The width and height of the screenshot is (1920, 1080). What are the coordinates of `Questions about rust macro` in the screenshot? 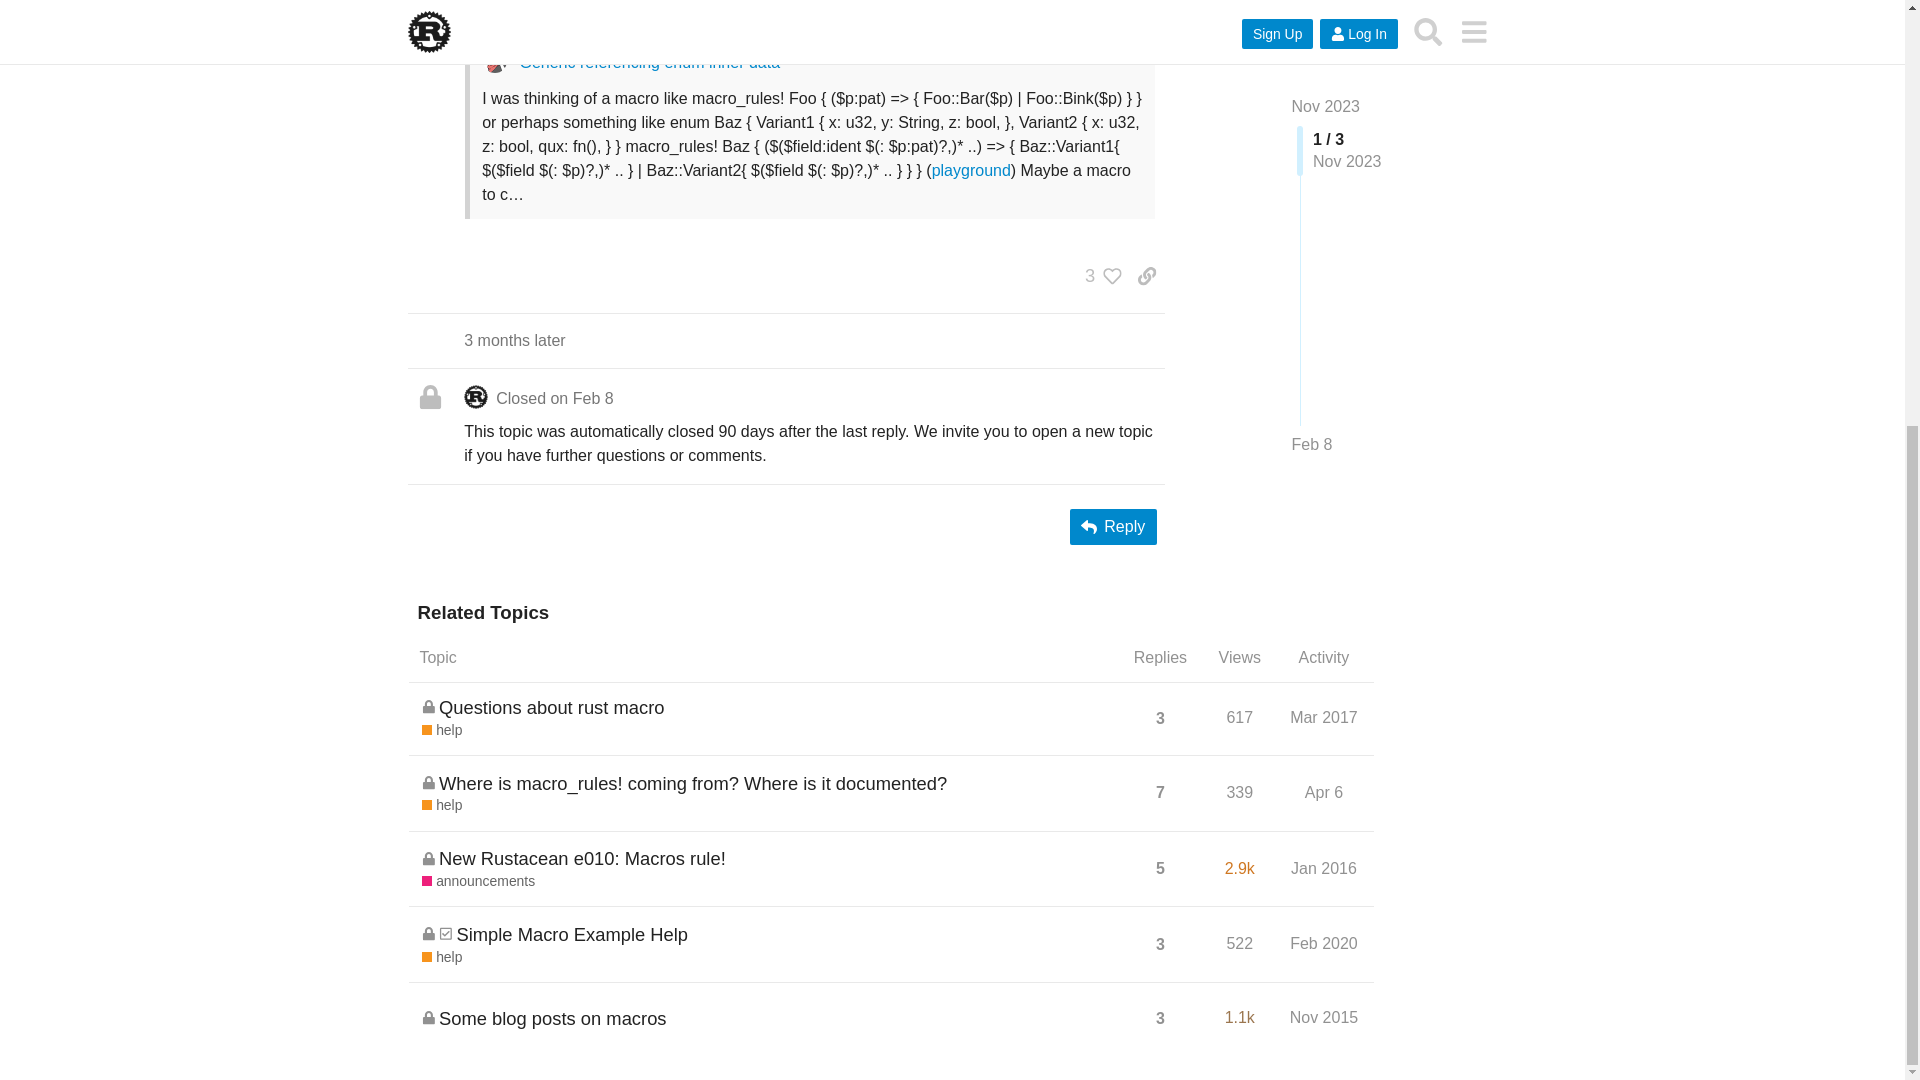 It's located at (552, 707).